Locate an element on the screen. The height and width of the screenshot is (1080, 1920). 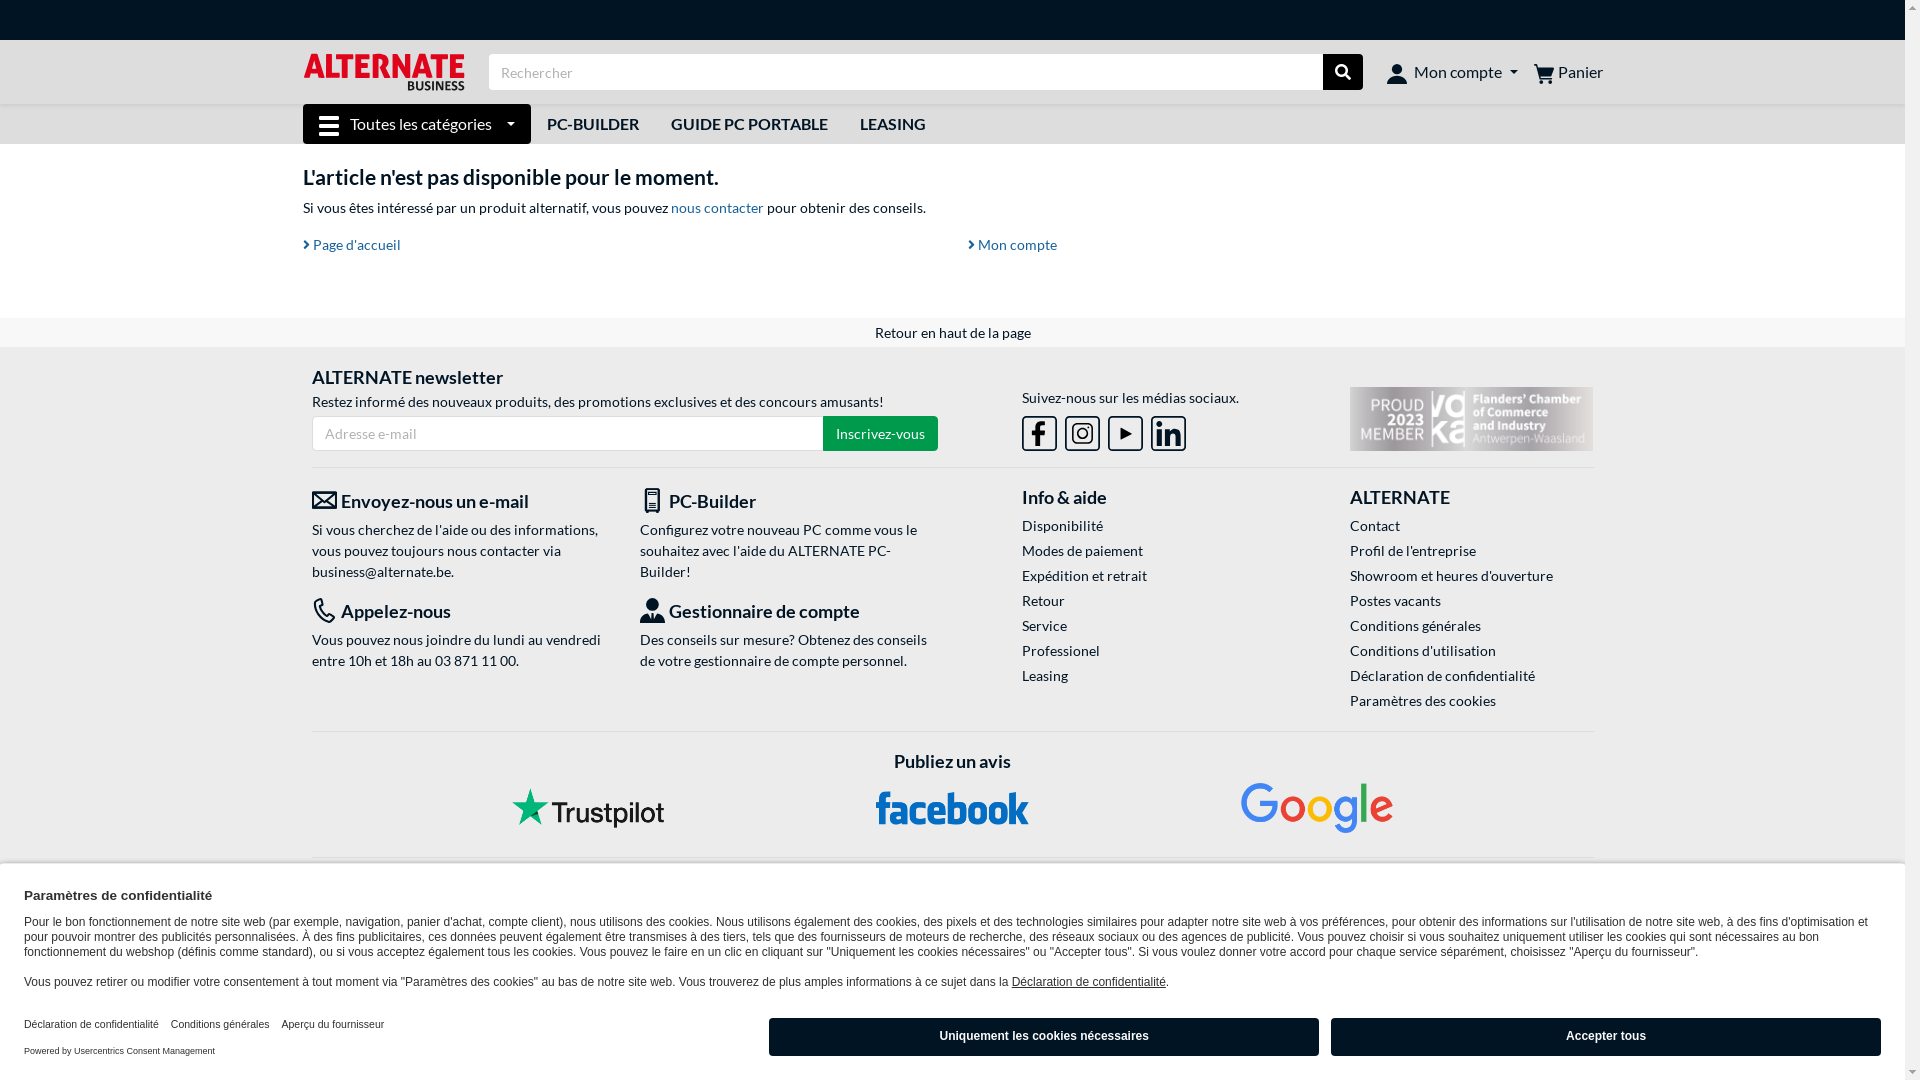
Trustpilot is located at coordinates (588, 808).